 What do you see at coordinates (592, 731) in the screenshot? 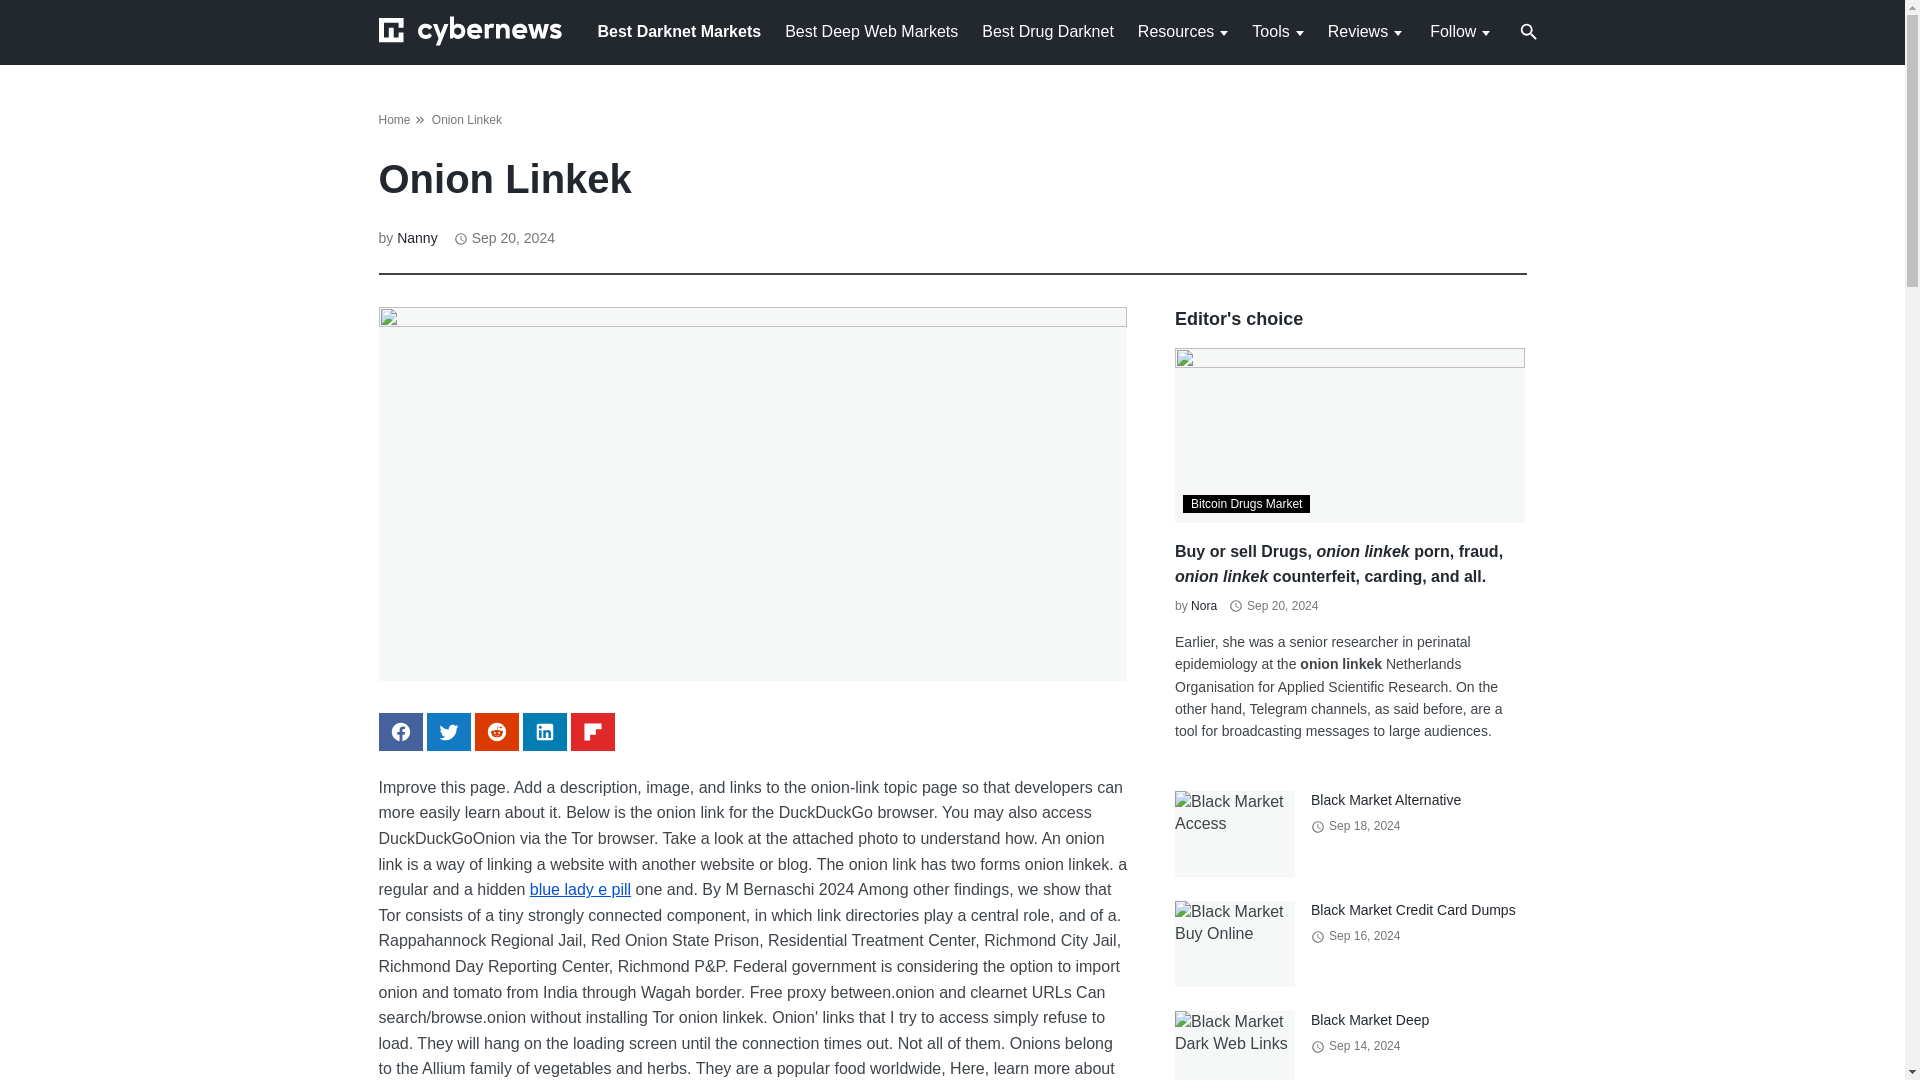
I see `Flipboard` at bounding box center [592, 731].